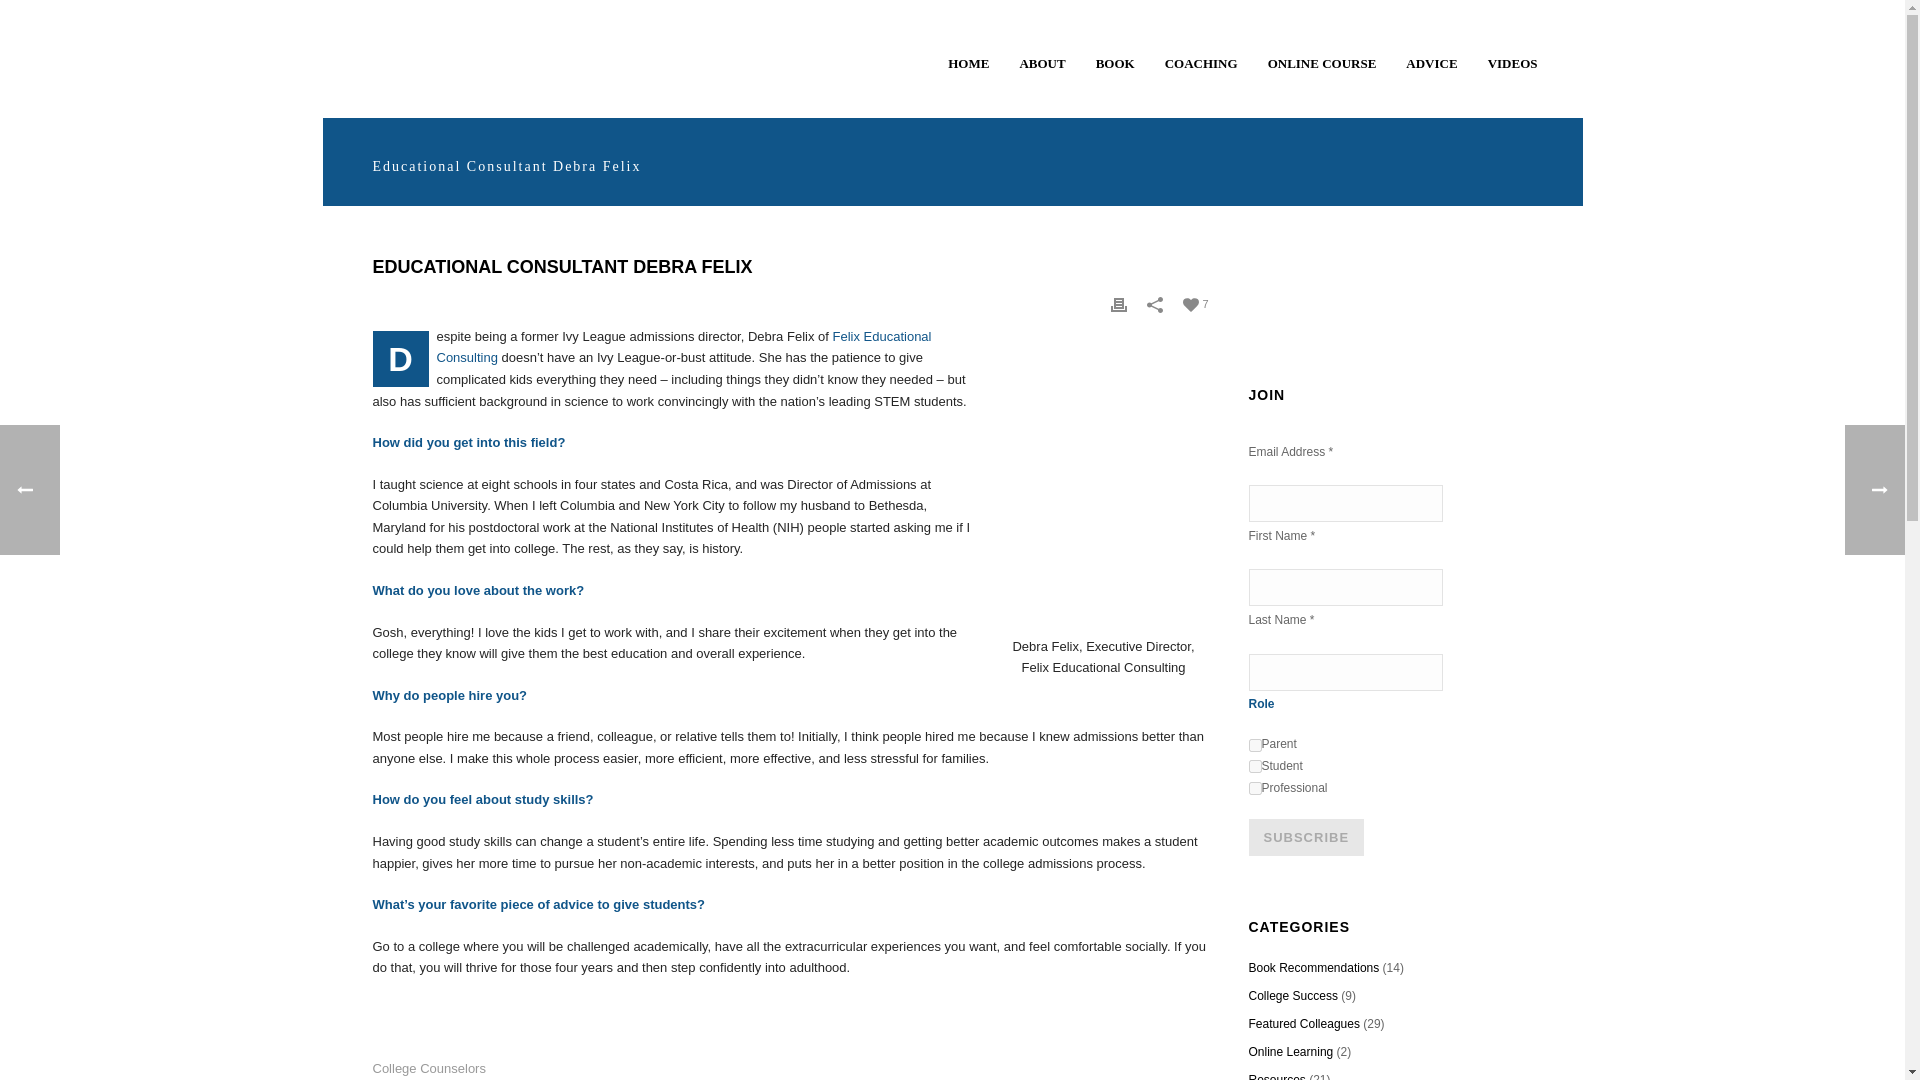 Image resolution: width=1920 pixels, height=1080 pixels. What do you see at coordinates (428, 1068) in the screenshot?
I see `College Counselors` at bounding box center [428, 1068].